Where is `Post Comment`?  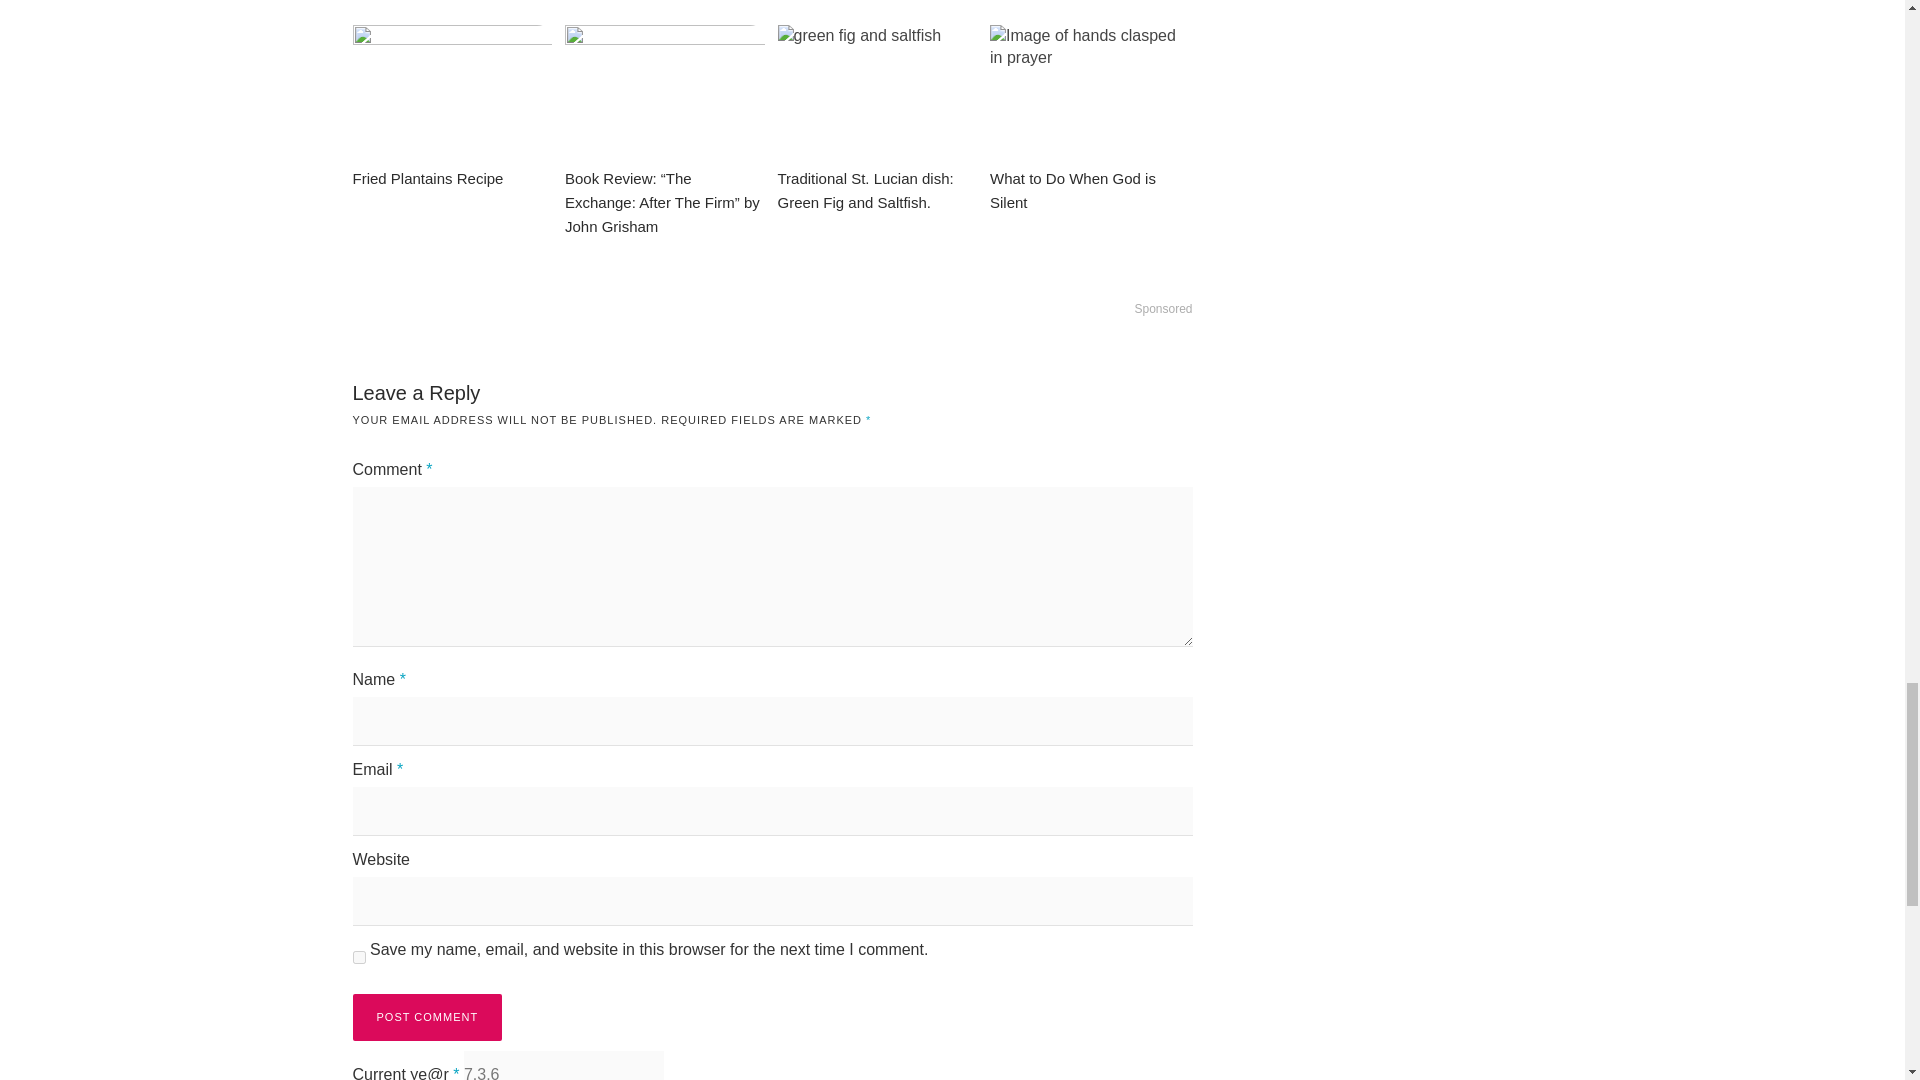 Post Comment is located at coordinates (426, 1017).